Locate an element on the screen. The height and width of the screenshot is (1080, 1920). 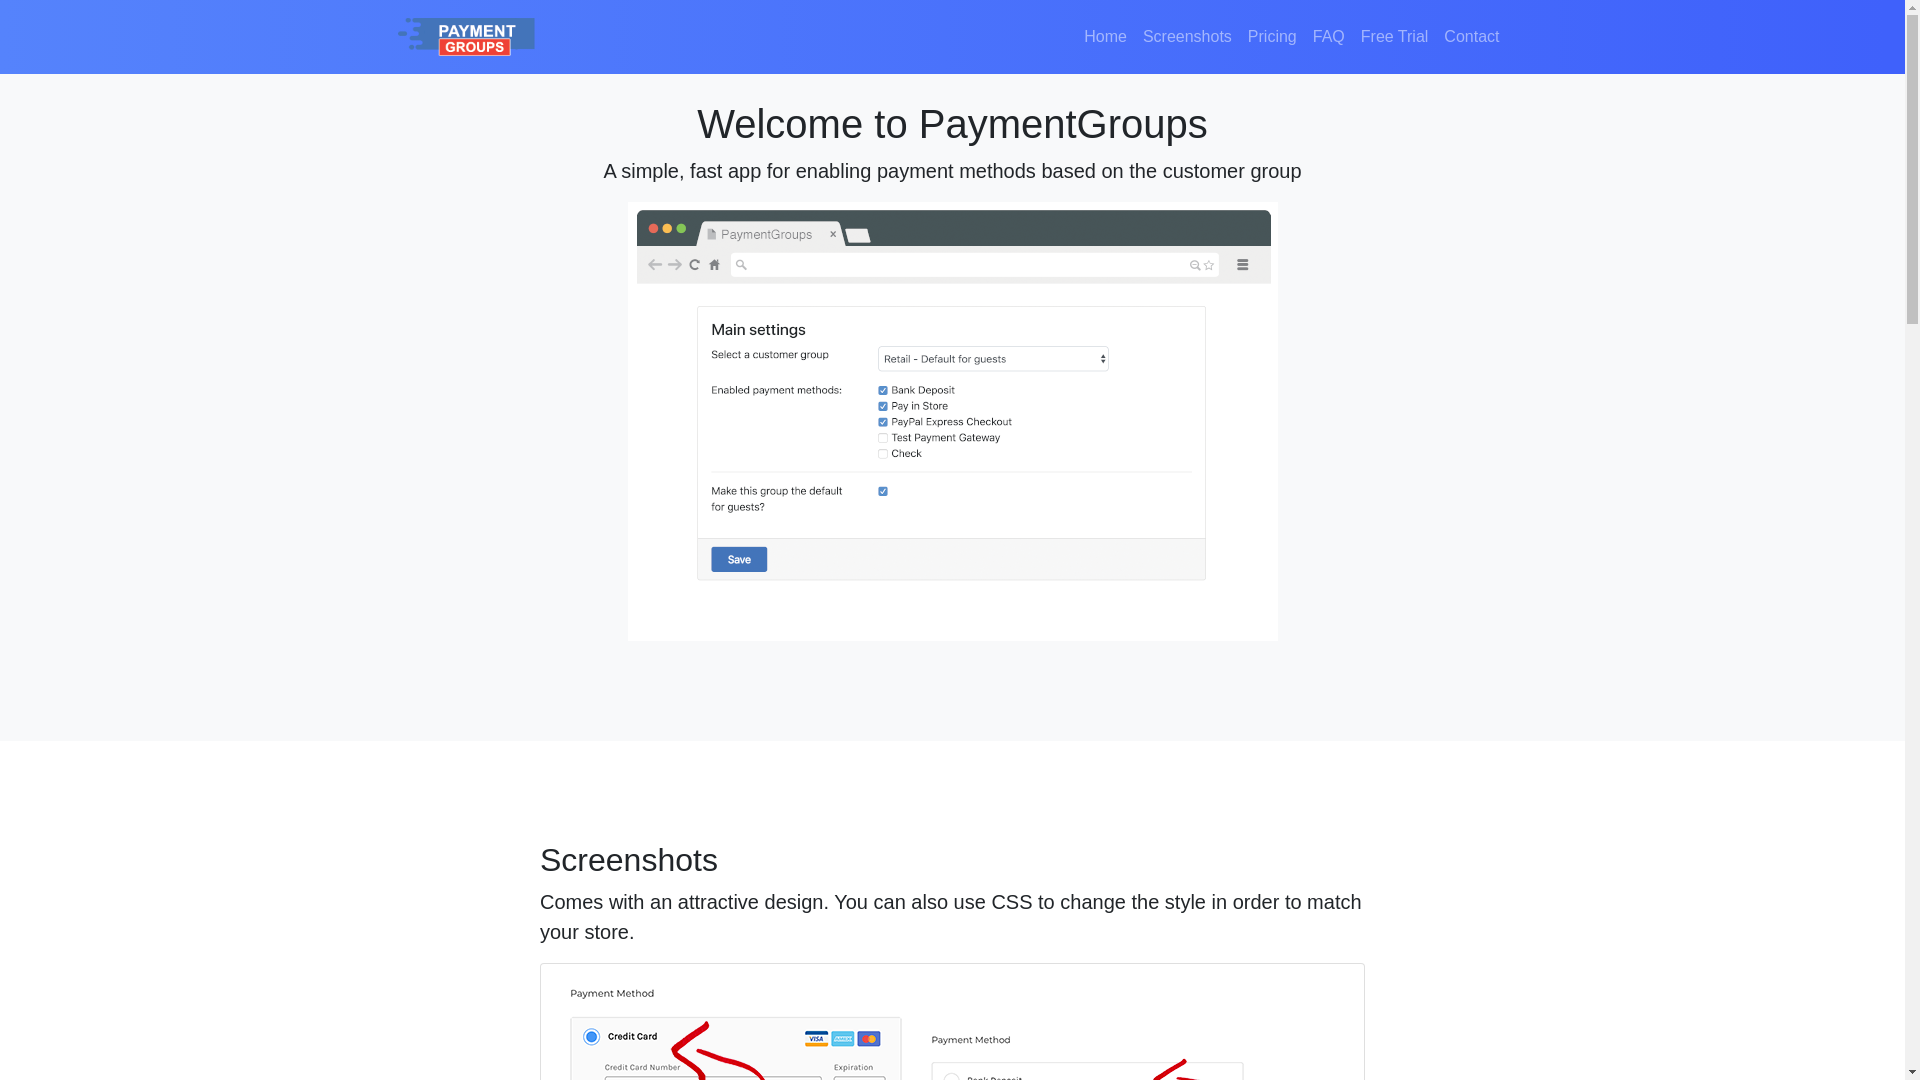
FAQ is located at coordinates (1329, 37).